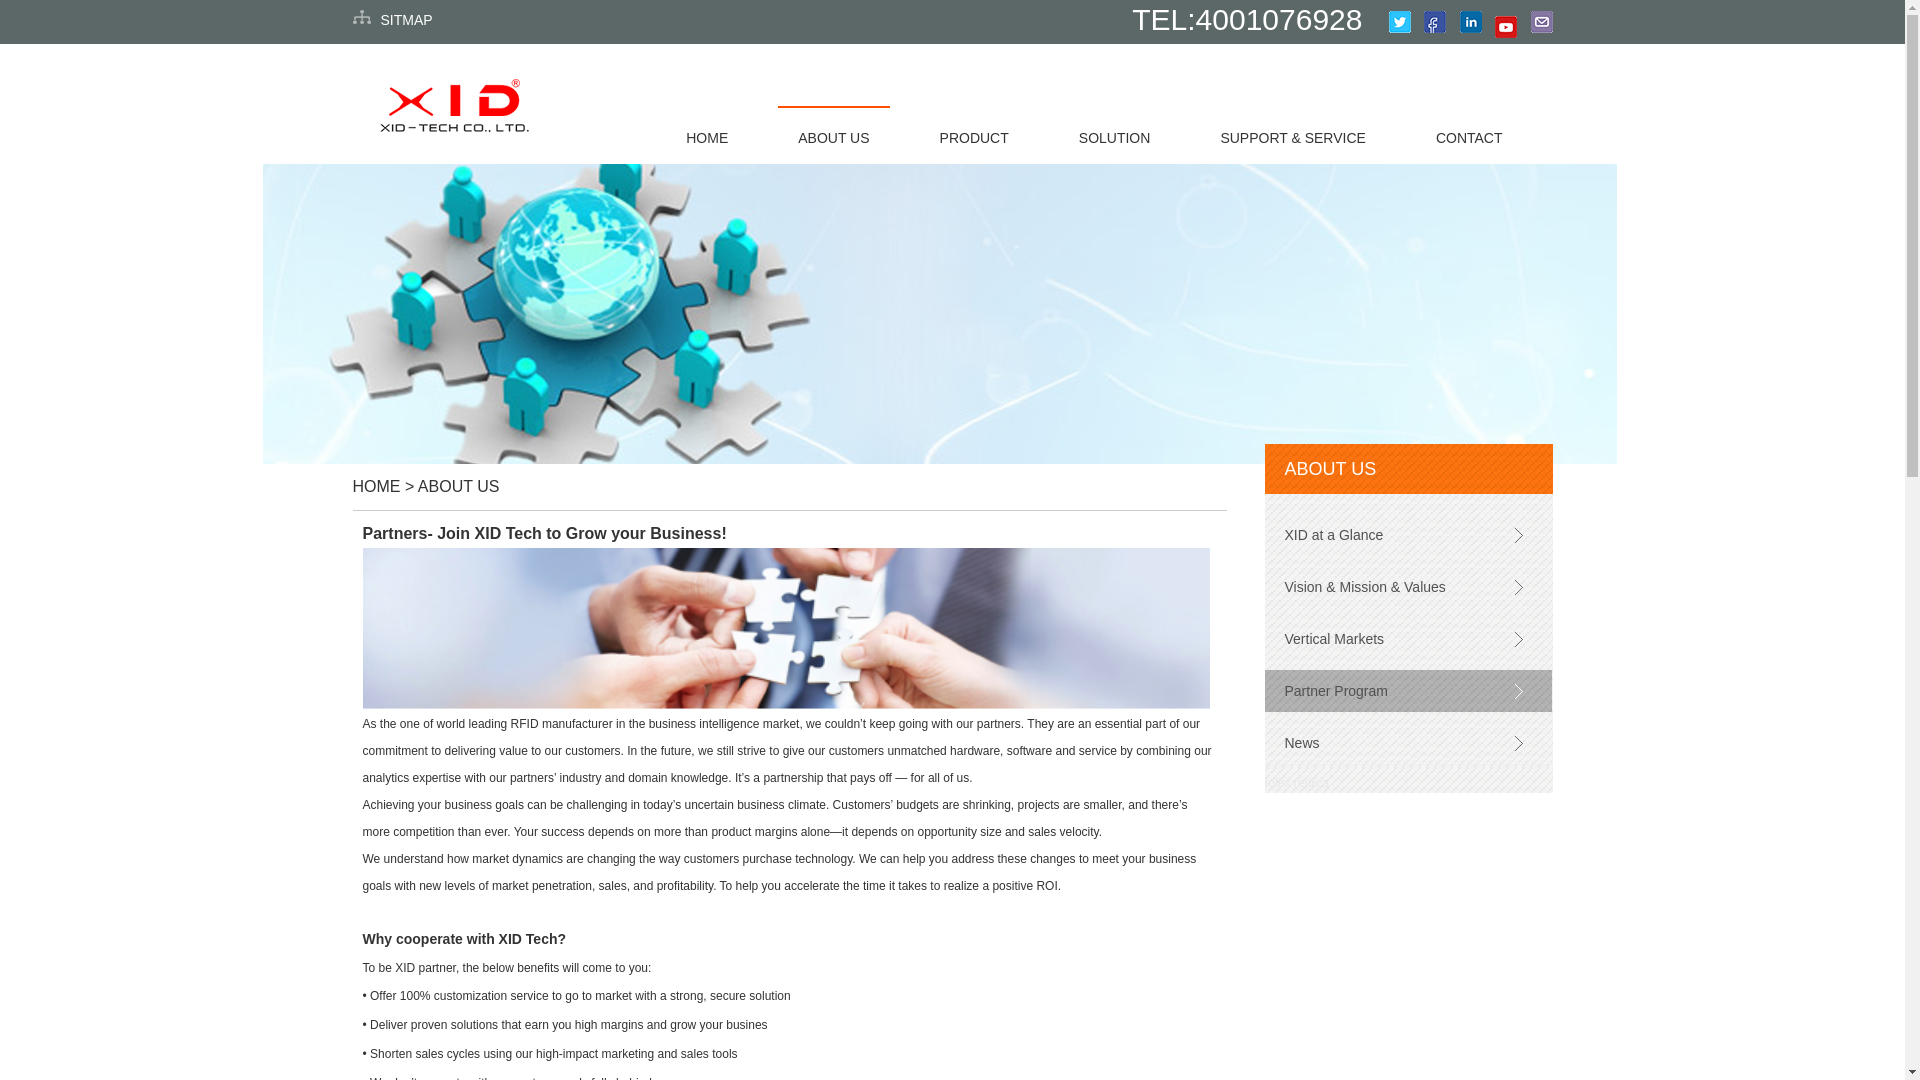  Describe the element at coordinates (786, 628) in the screenshot. I see `1476091522553465.png` at that location.